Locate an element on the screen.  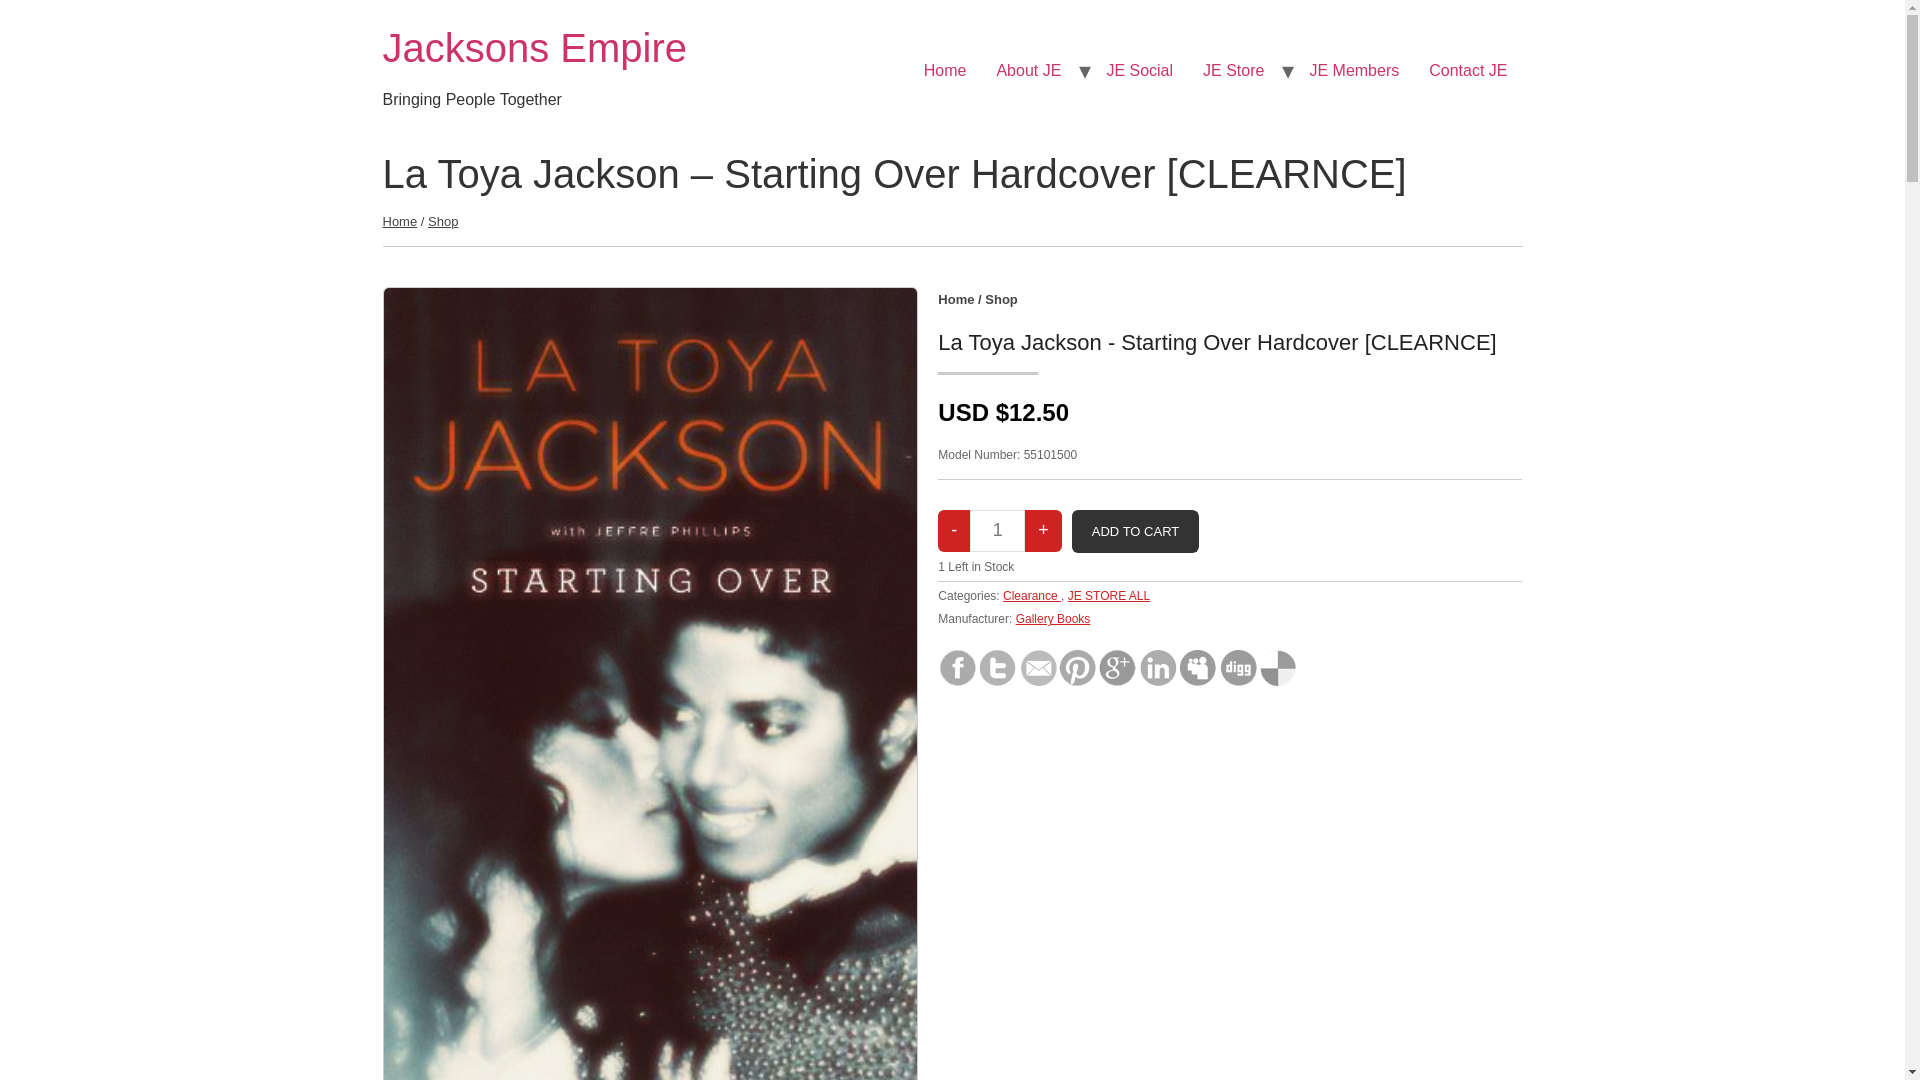
Clearance is located at coordinates (1032, 595).